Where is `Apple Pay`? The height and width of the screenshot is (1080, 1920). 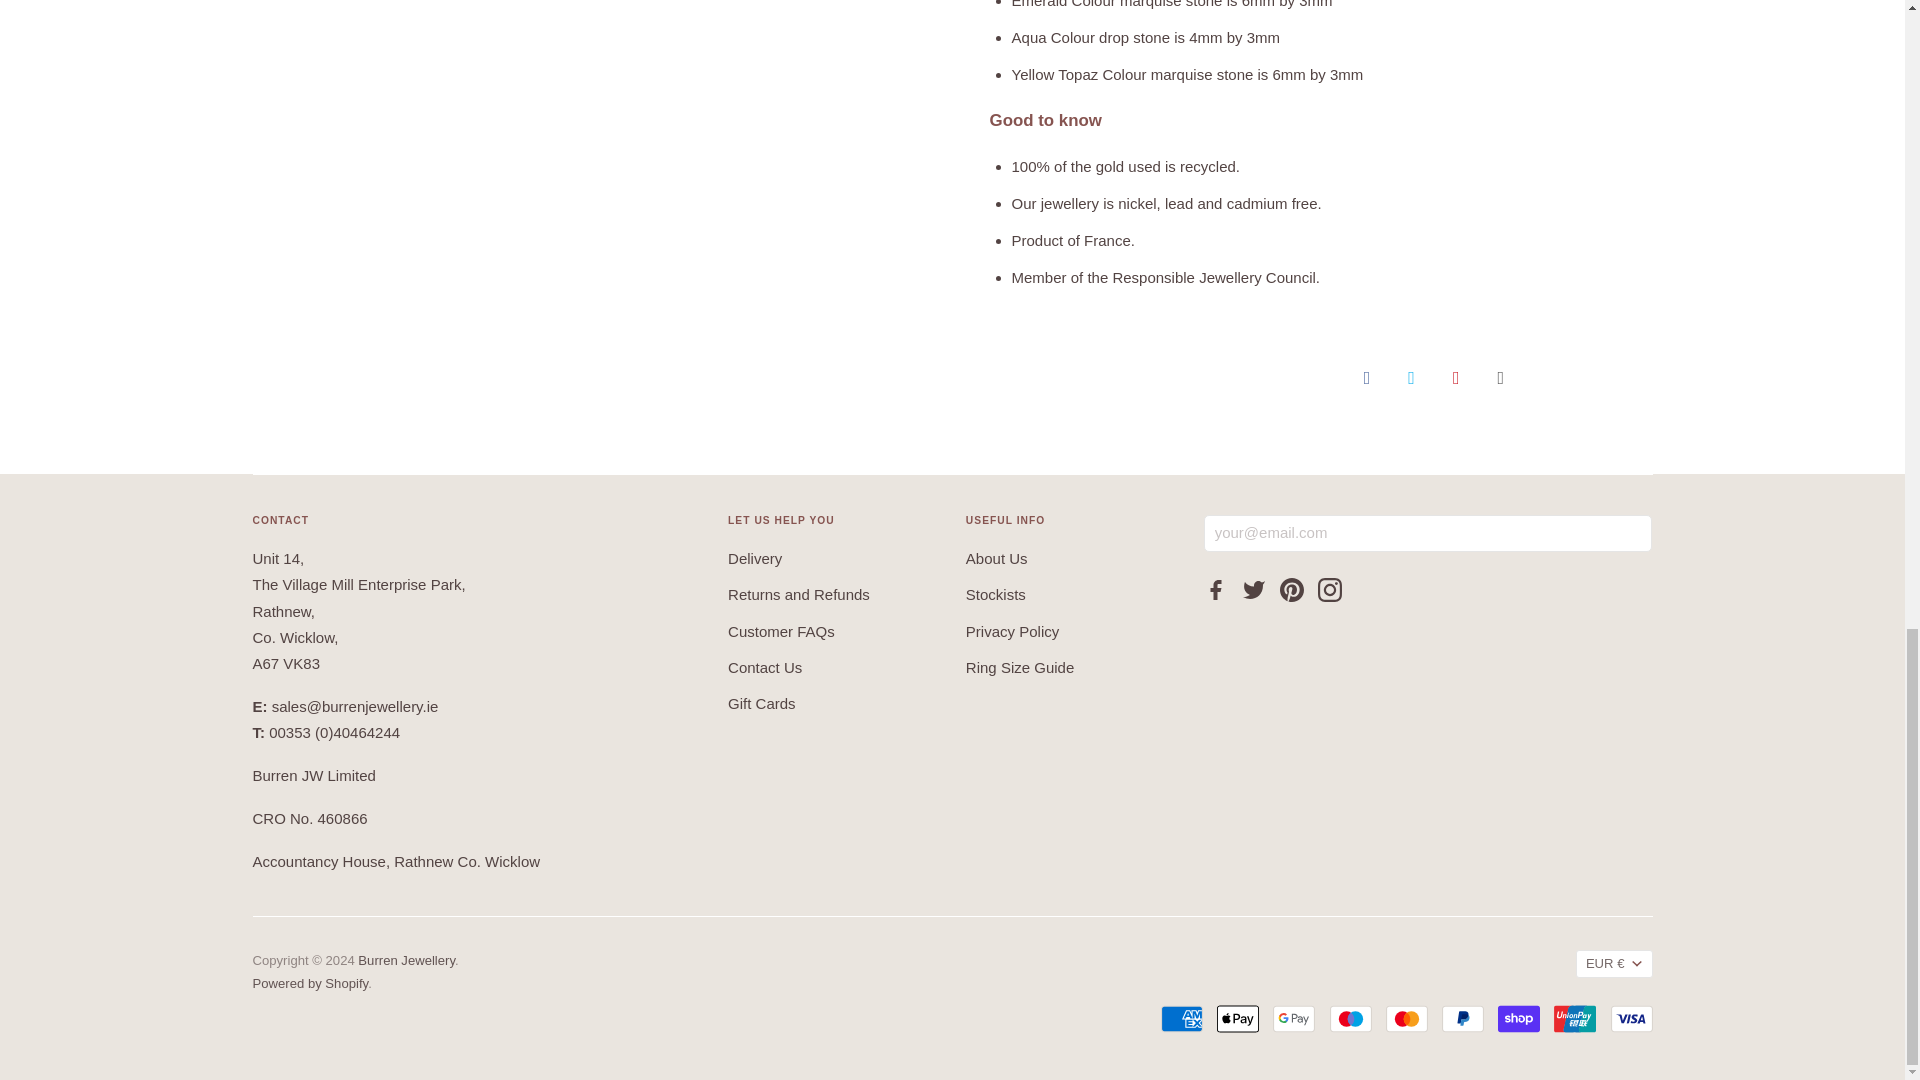
Apple Pay is located at coordinates (1238, 1018).